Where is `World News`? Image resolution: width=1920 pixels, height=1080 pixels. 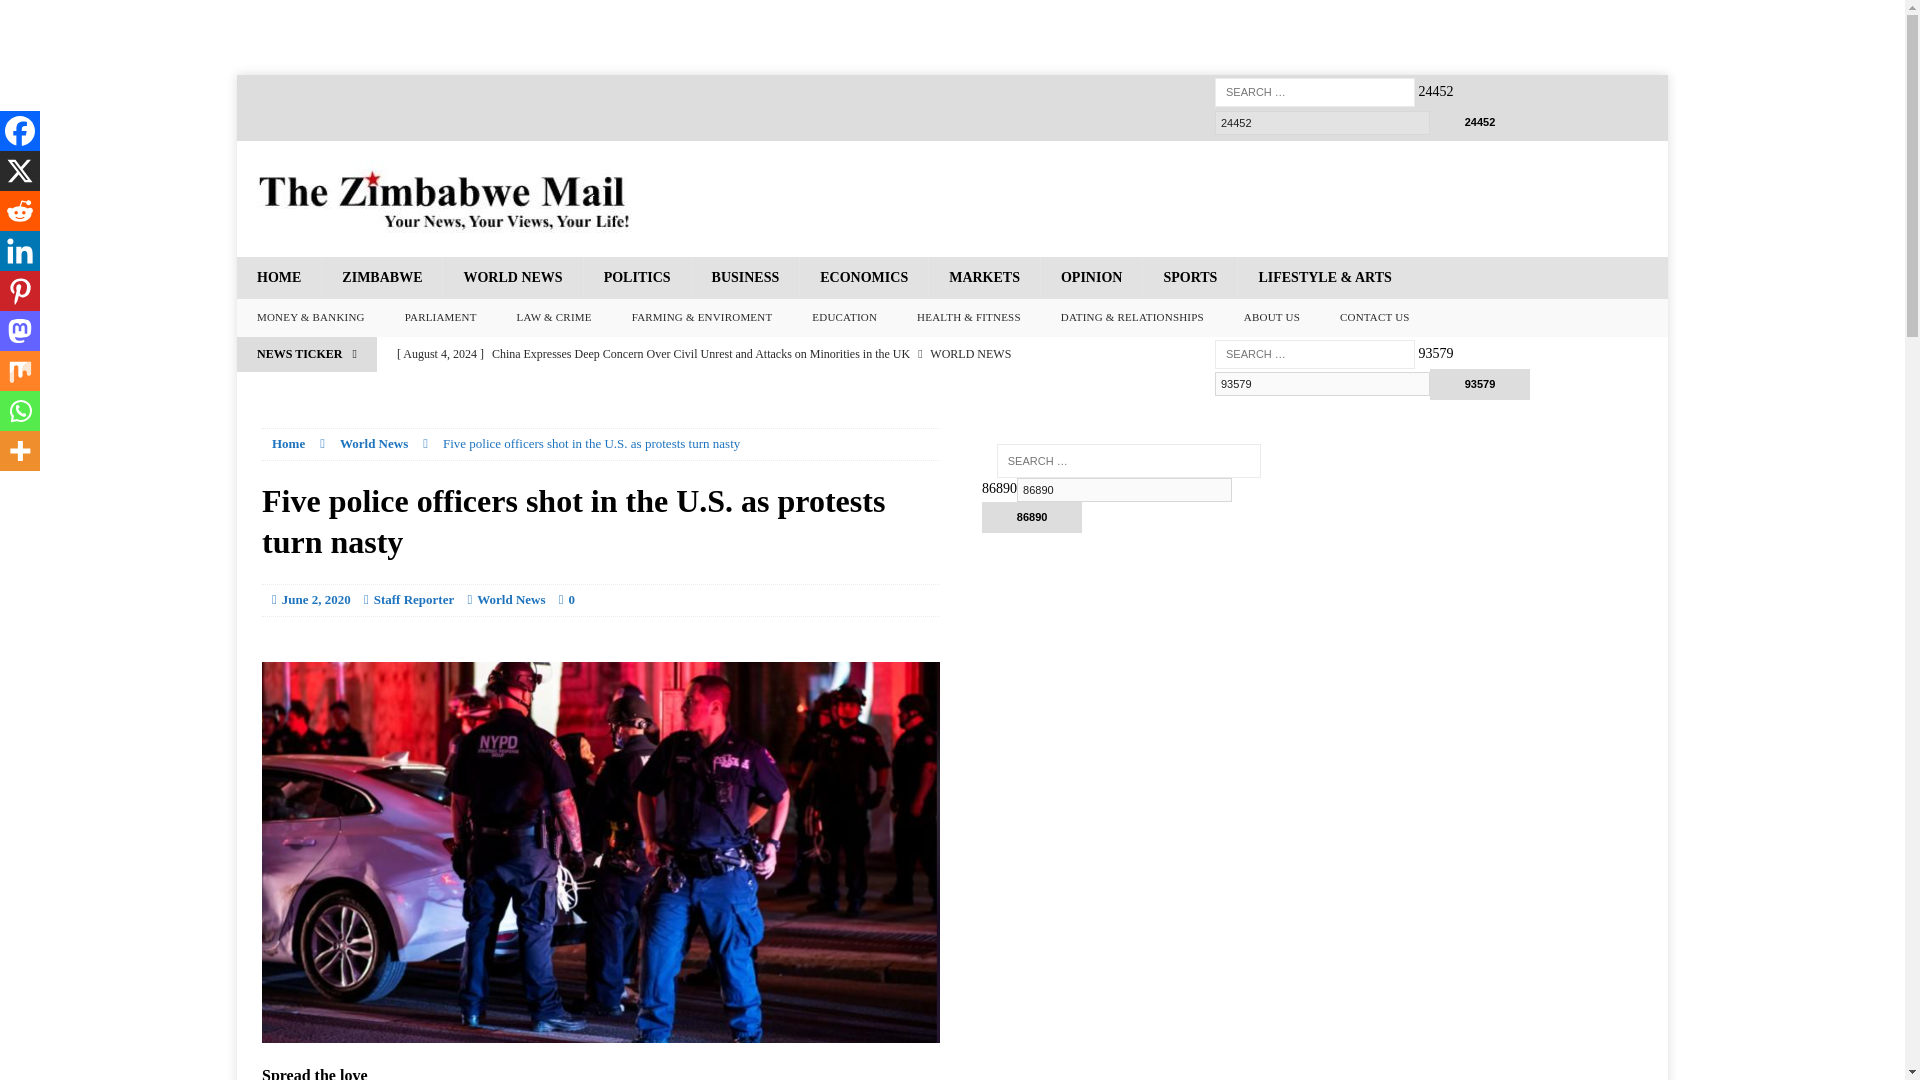
World News is located at coordinates (373, 444).